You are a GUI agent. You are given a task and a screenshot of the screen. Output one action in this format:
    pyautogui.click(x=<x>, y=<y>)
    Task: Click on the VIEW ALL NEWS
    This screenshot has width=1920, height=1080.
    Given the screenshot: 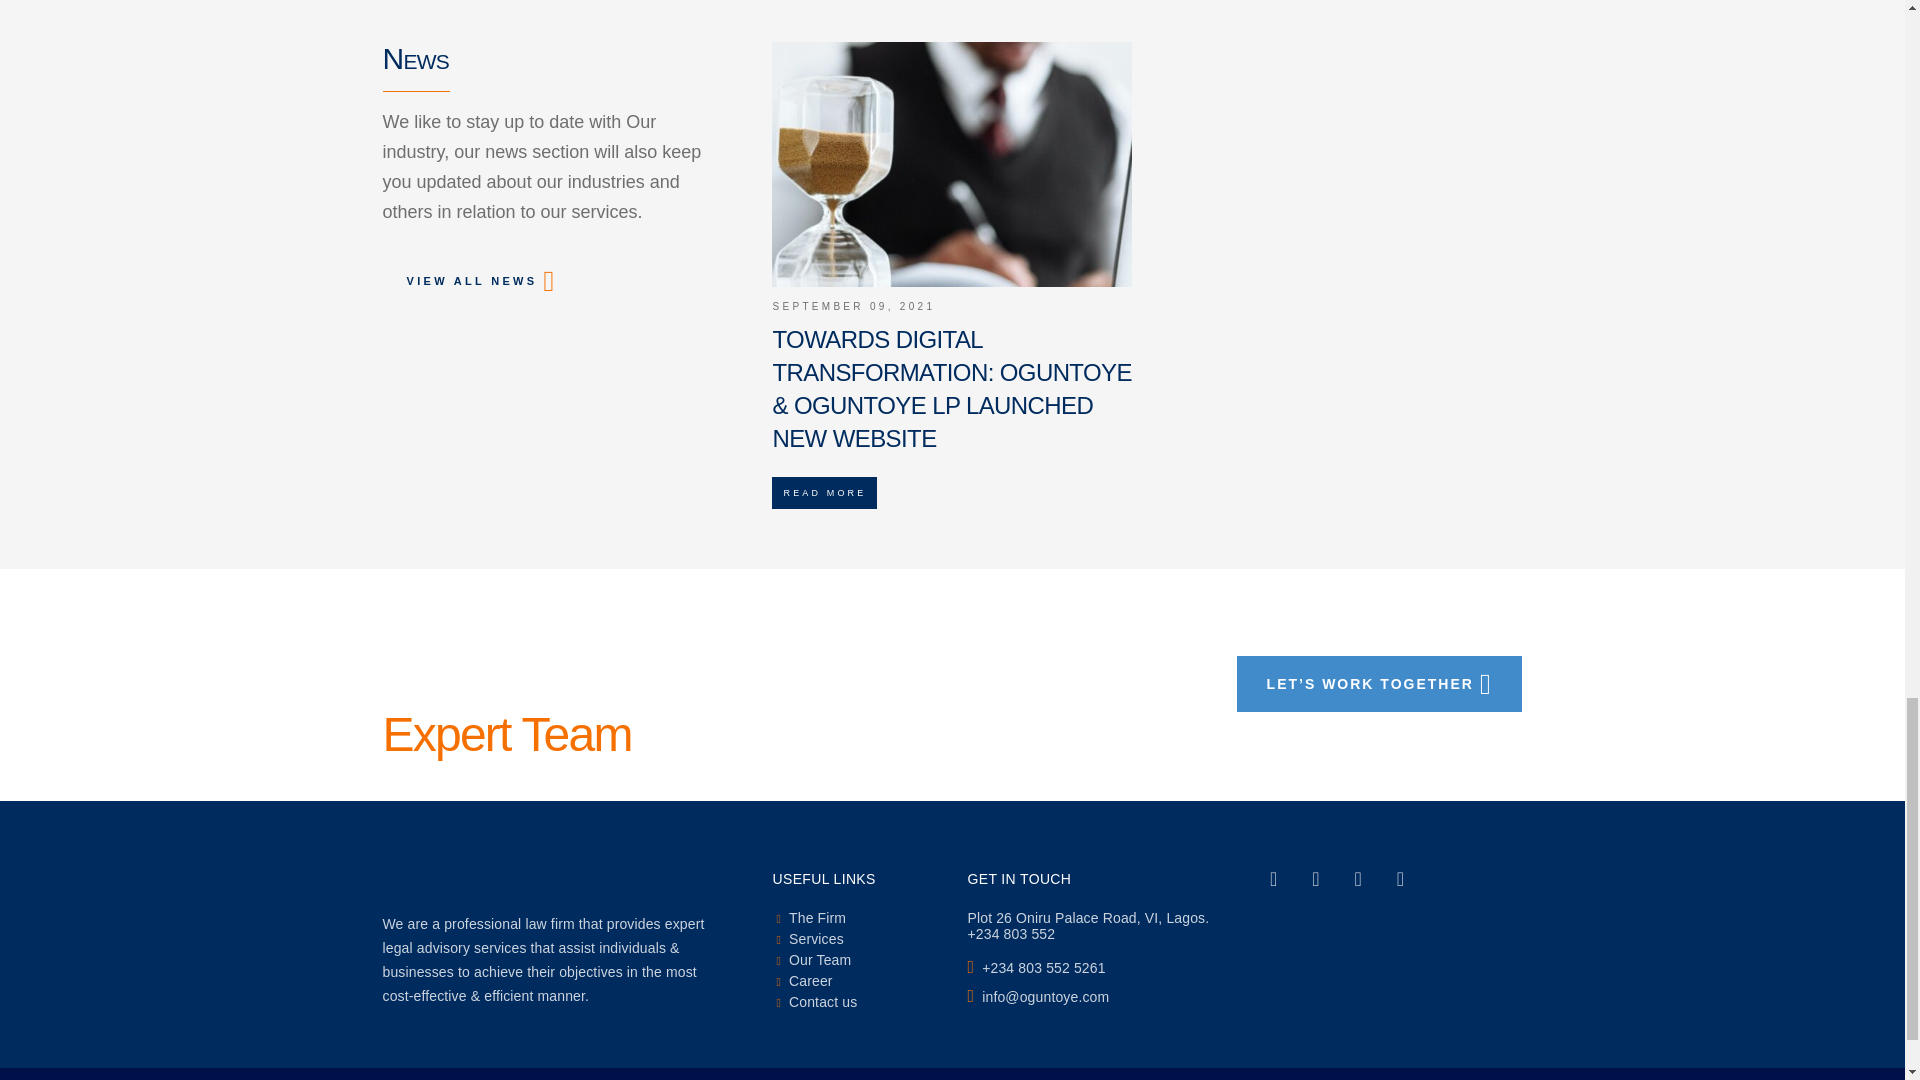 What is the action you would take?
    pyautogui.click(x=478, y=280)
    